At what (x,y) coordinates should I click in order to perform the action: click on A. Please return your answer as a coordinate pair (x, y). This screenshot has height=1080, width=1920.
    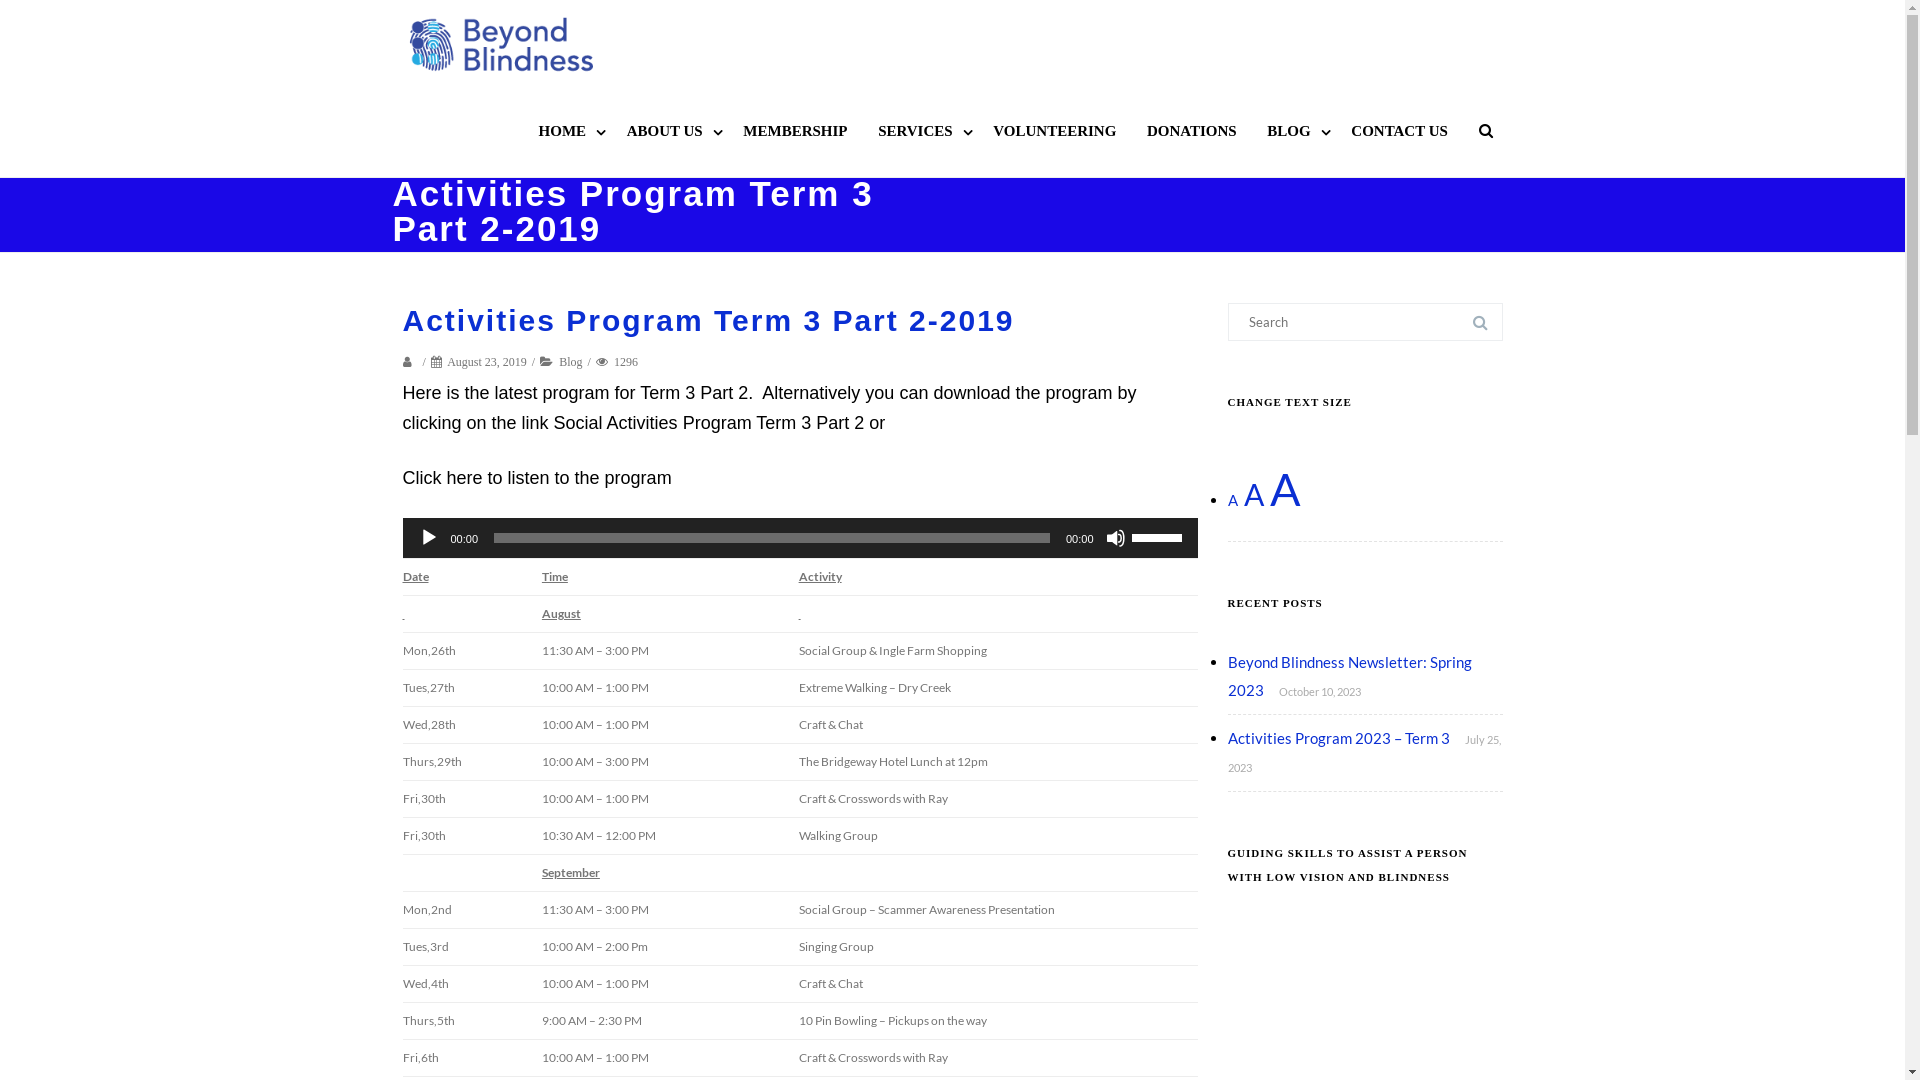
    Looking at the image, I should click on (1286, 489).